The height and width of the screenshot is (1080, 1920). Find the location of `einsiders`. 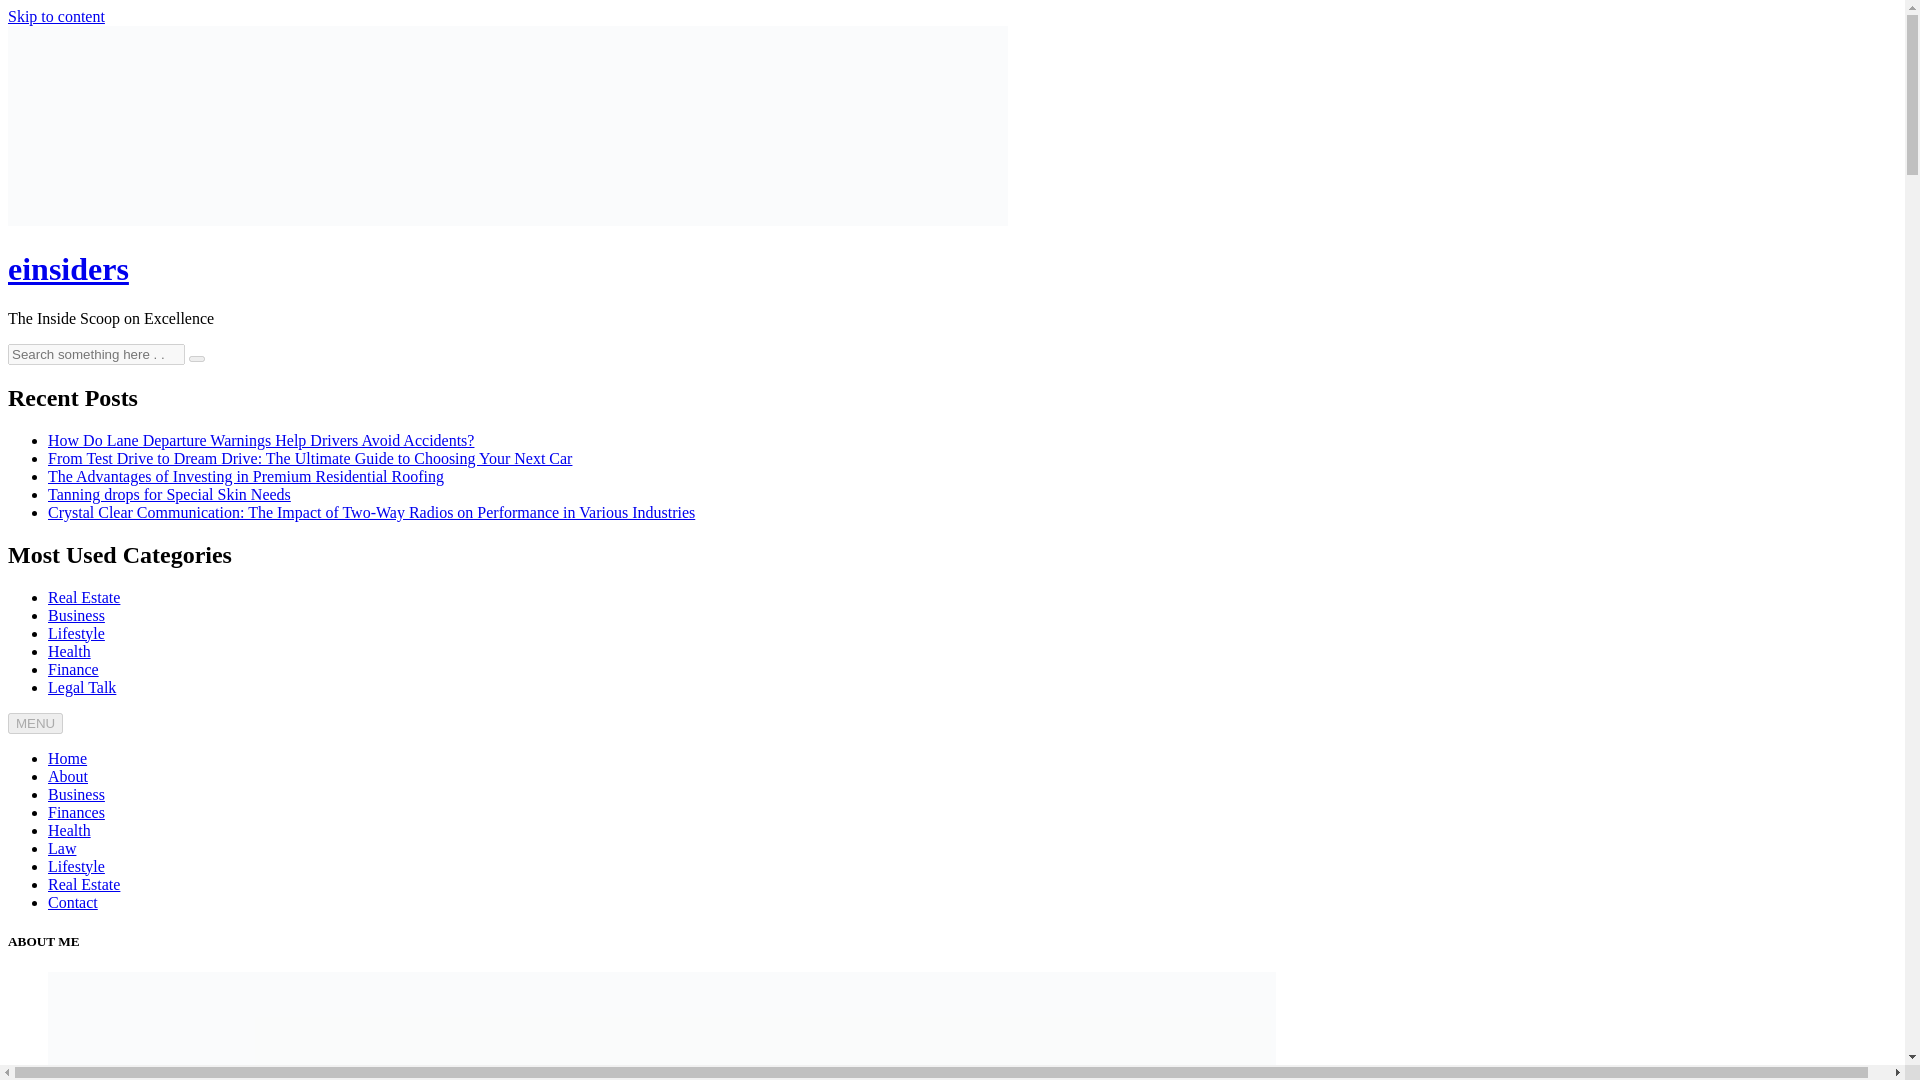

einsiders is located at coordinates (68, 268).